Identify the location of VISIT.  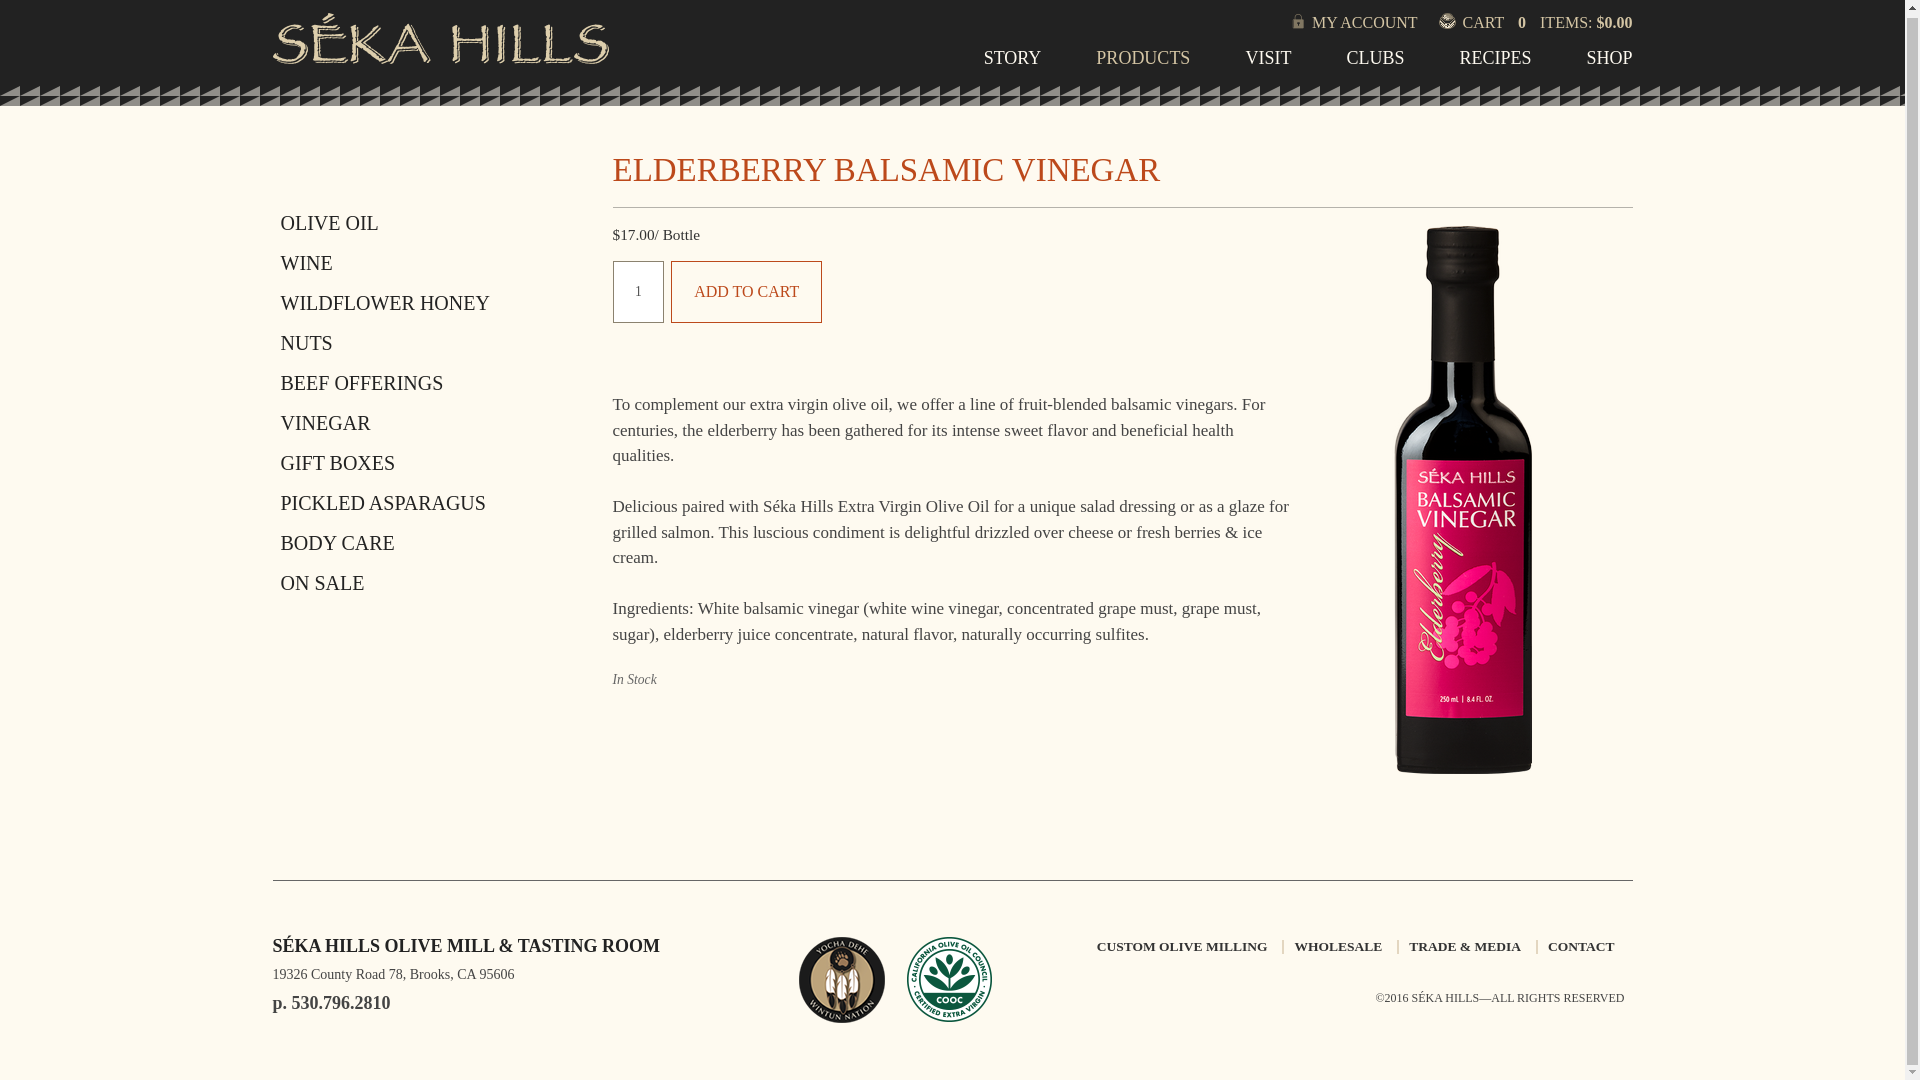
(1267, 64).